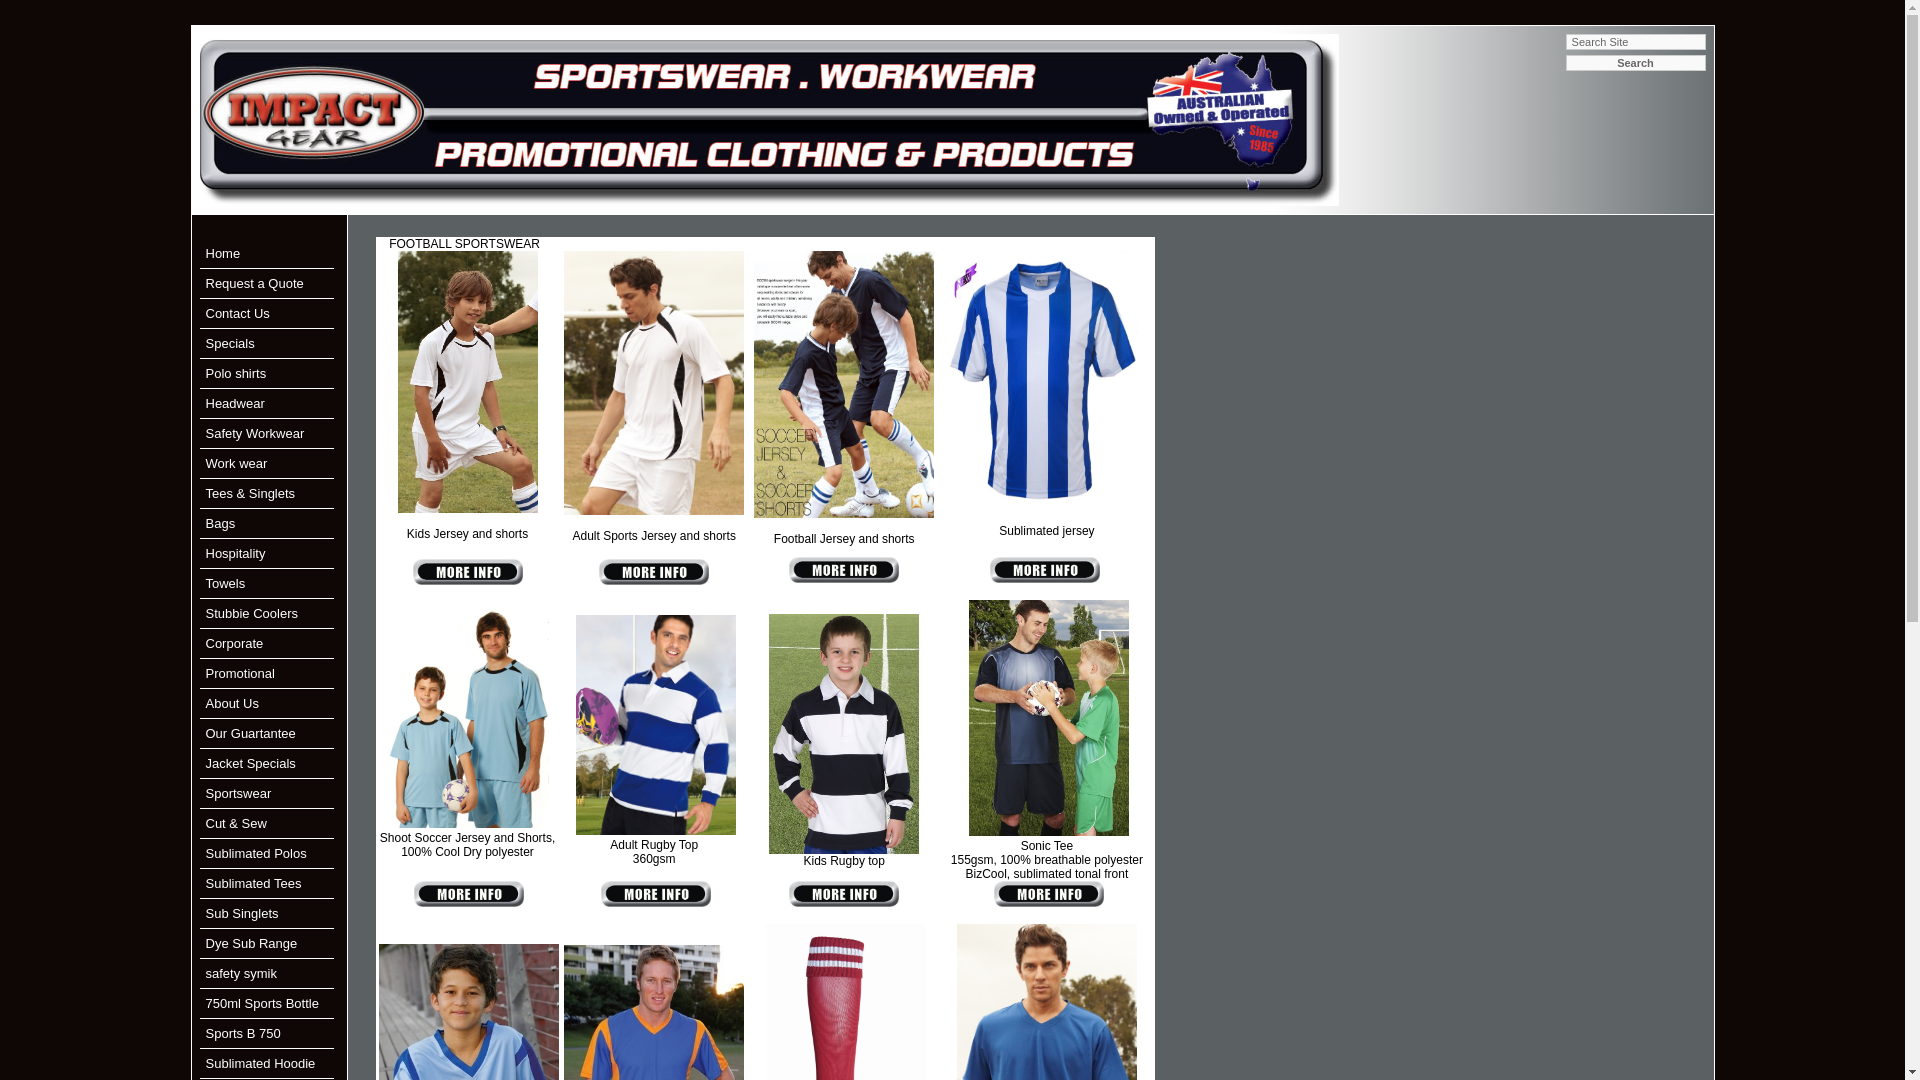  What do you see at coordinates (236, 824) in the screenshot?
I see `Cut & Sew` at bounding box center [236, 824].